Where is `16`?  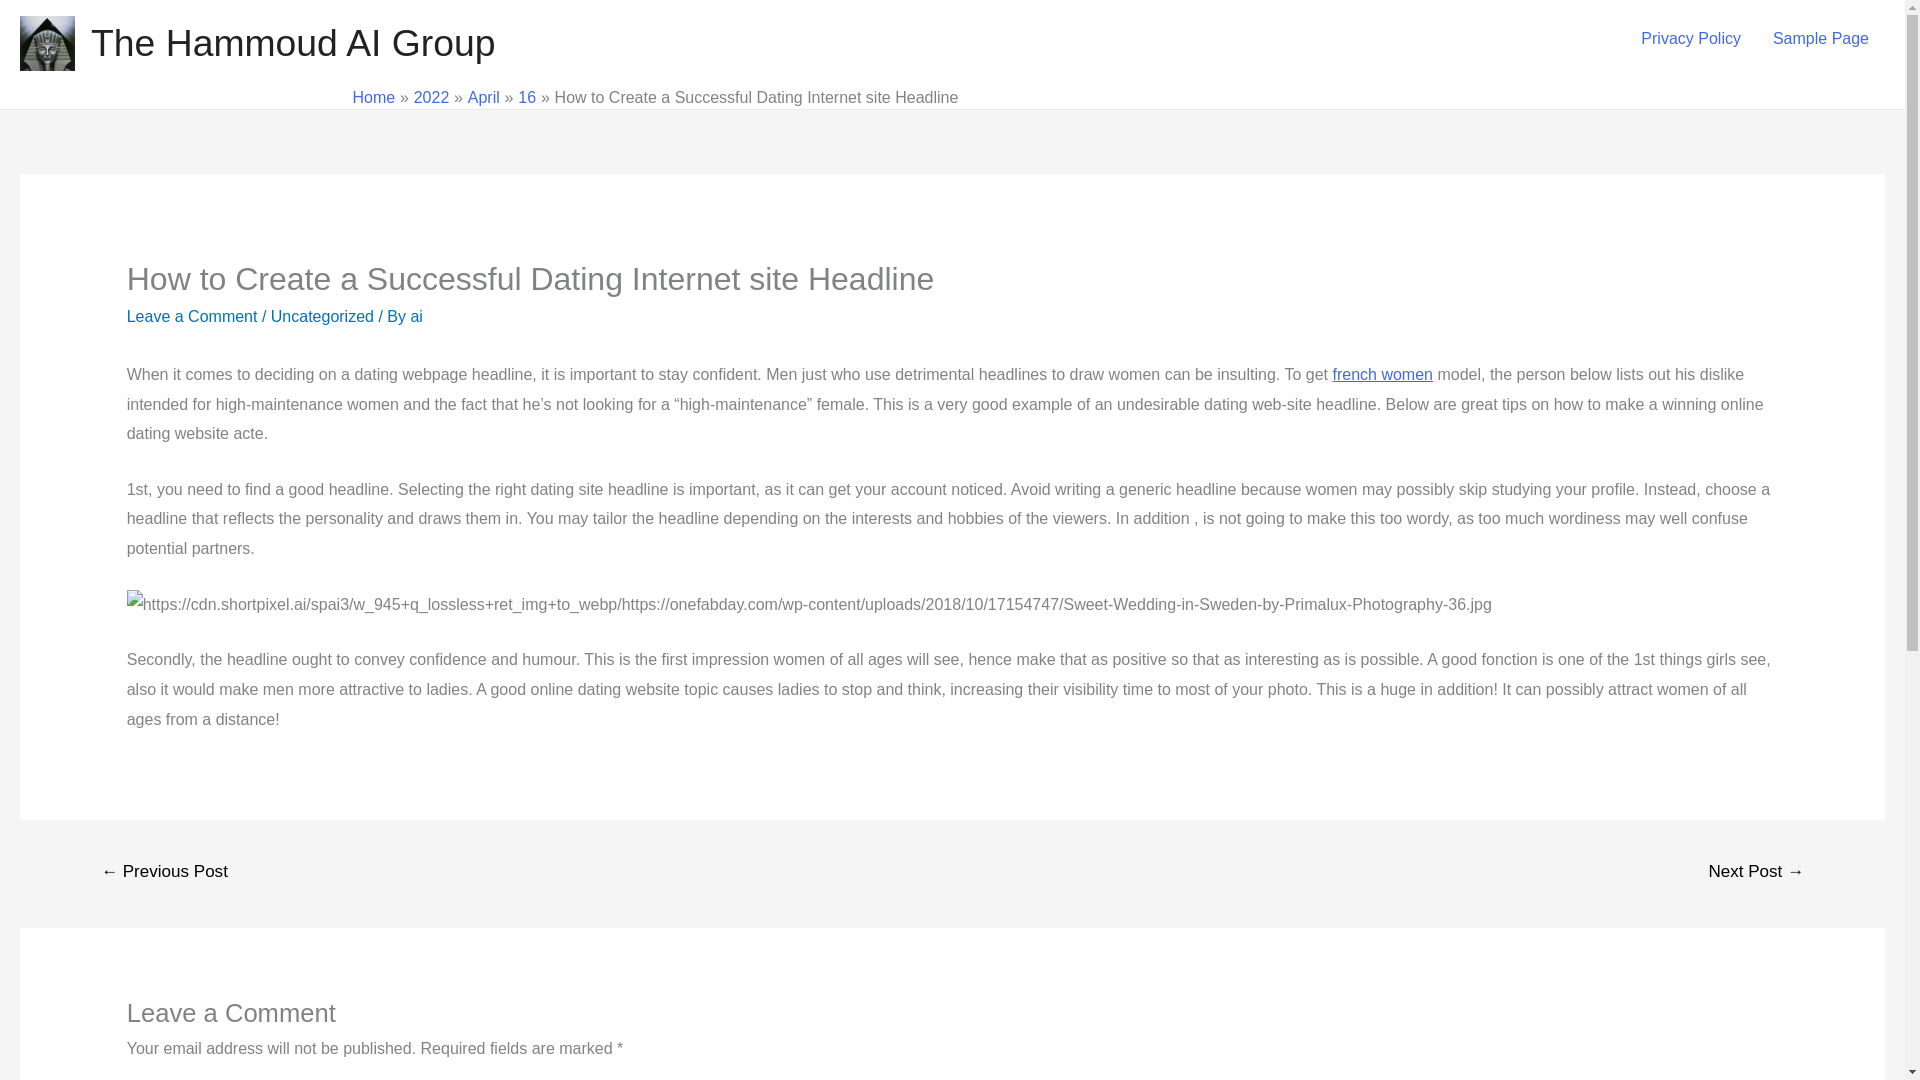 16 is located at coordinates (526, 96).